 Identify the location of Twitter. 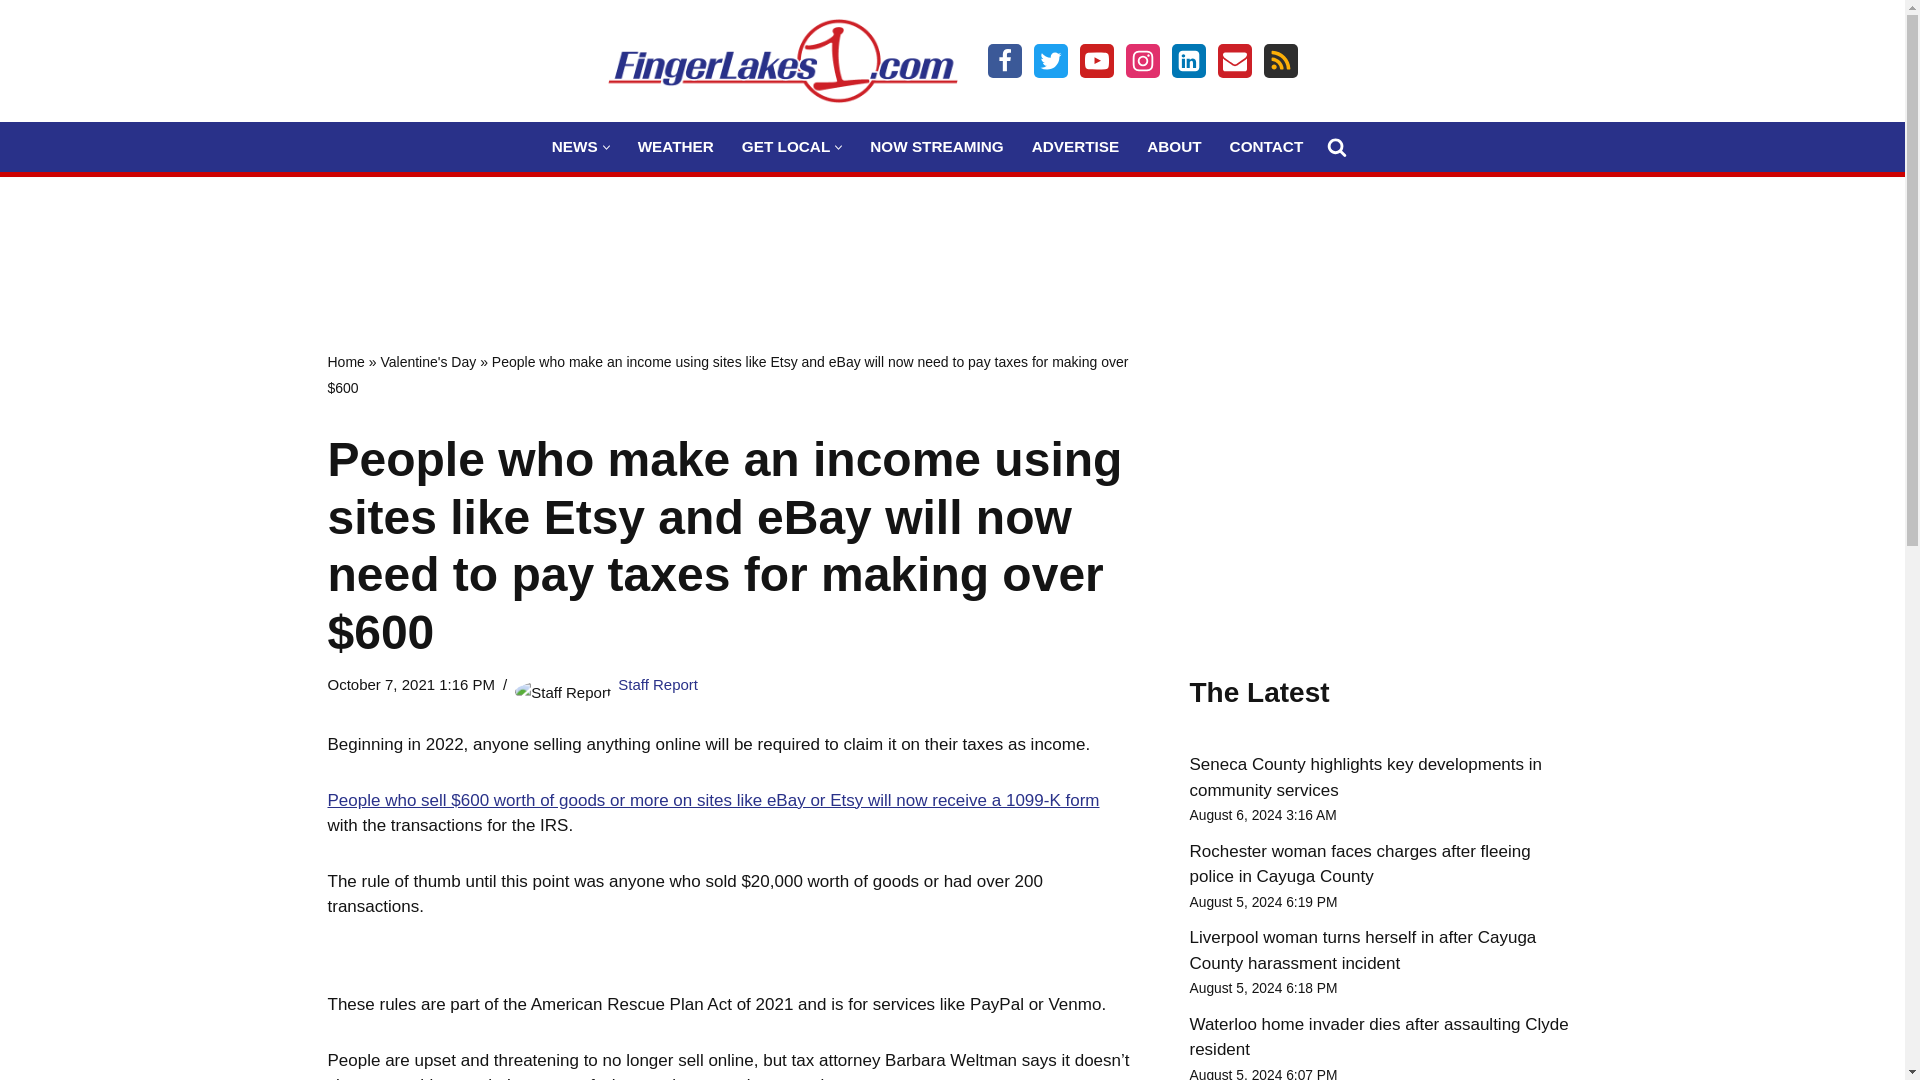
(1050, 60).